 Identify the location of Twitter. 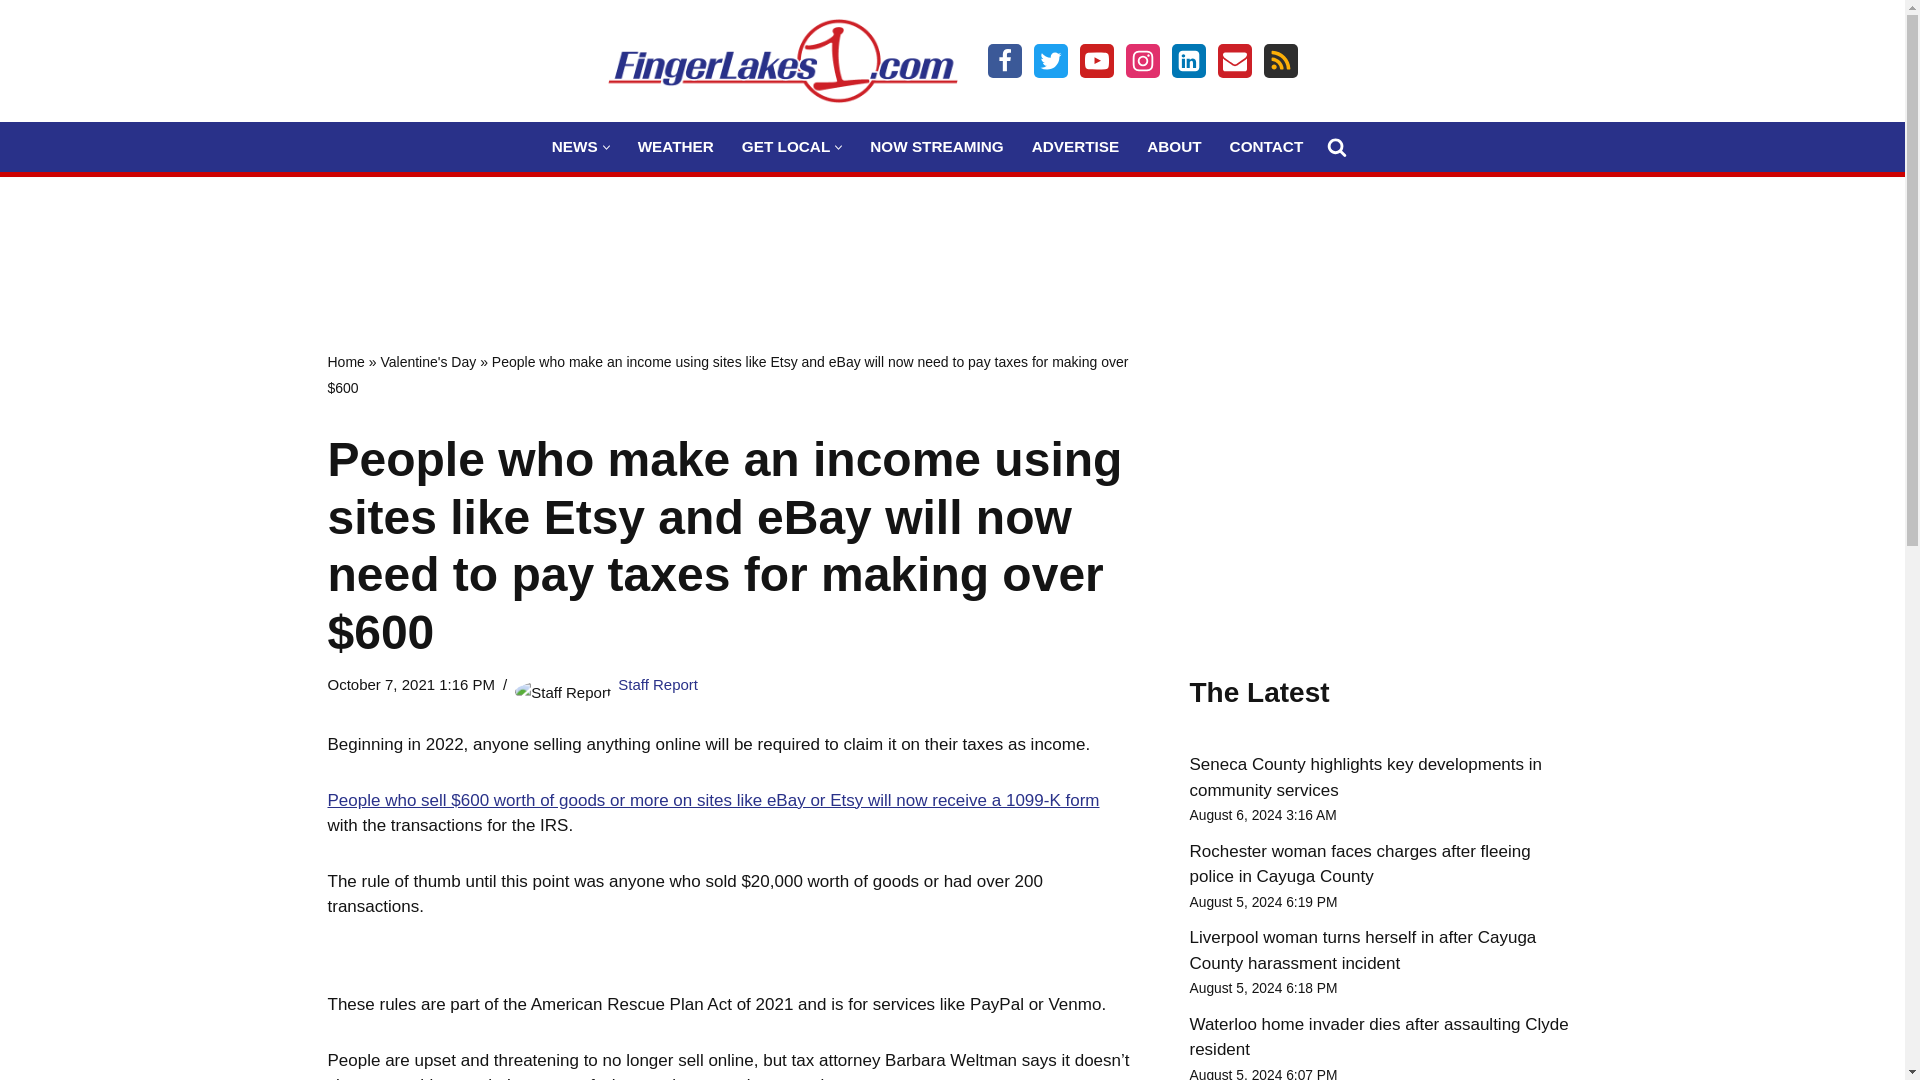
(1050, 60).